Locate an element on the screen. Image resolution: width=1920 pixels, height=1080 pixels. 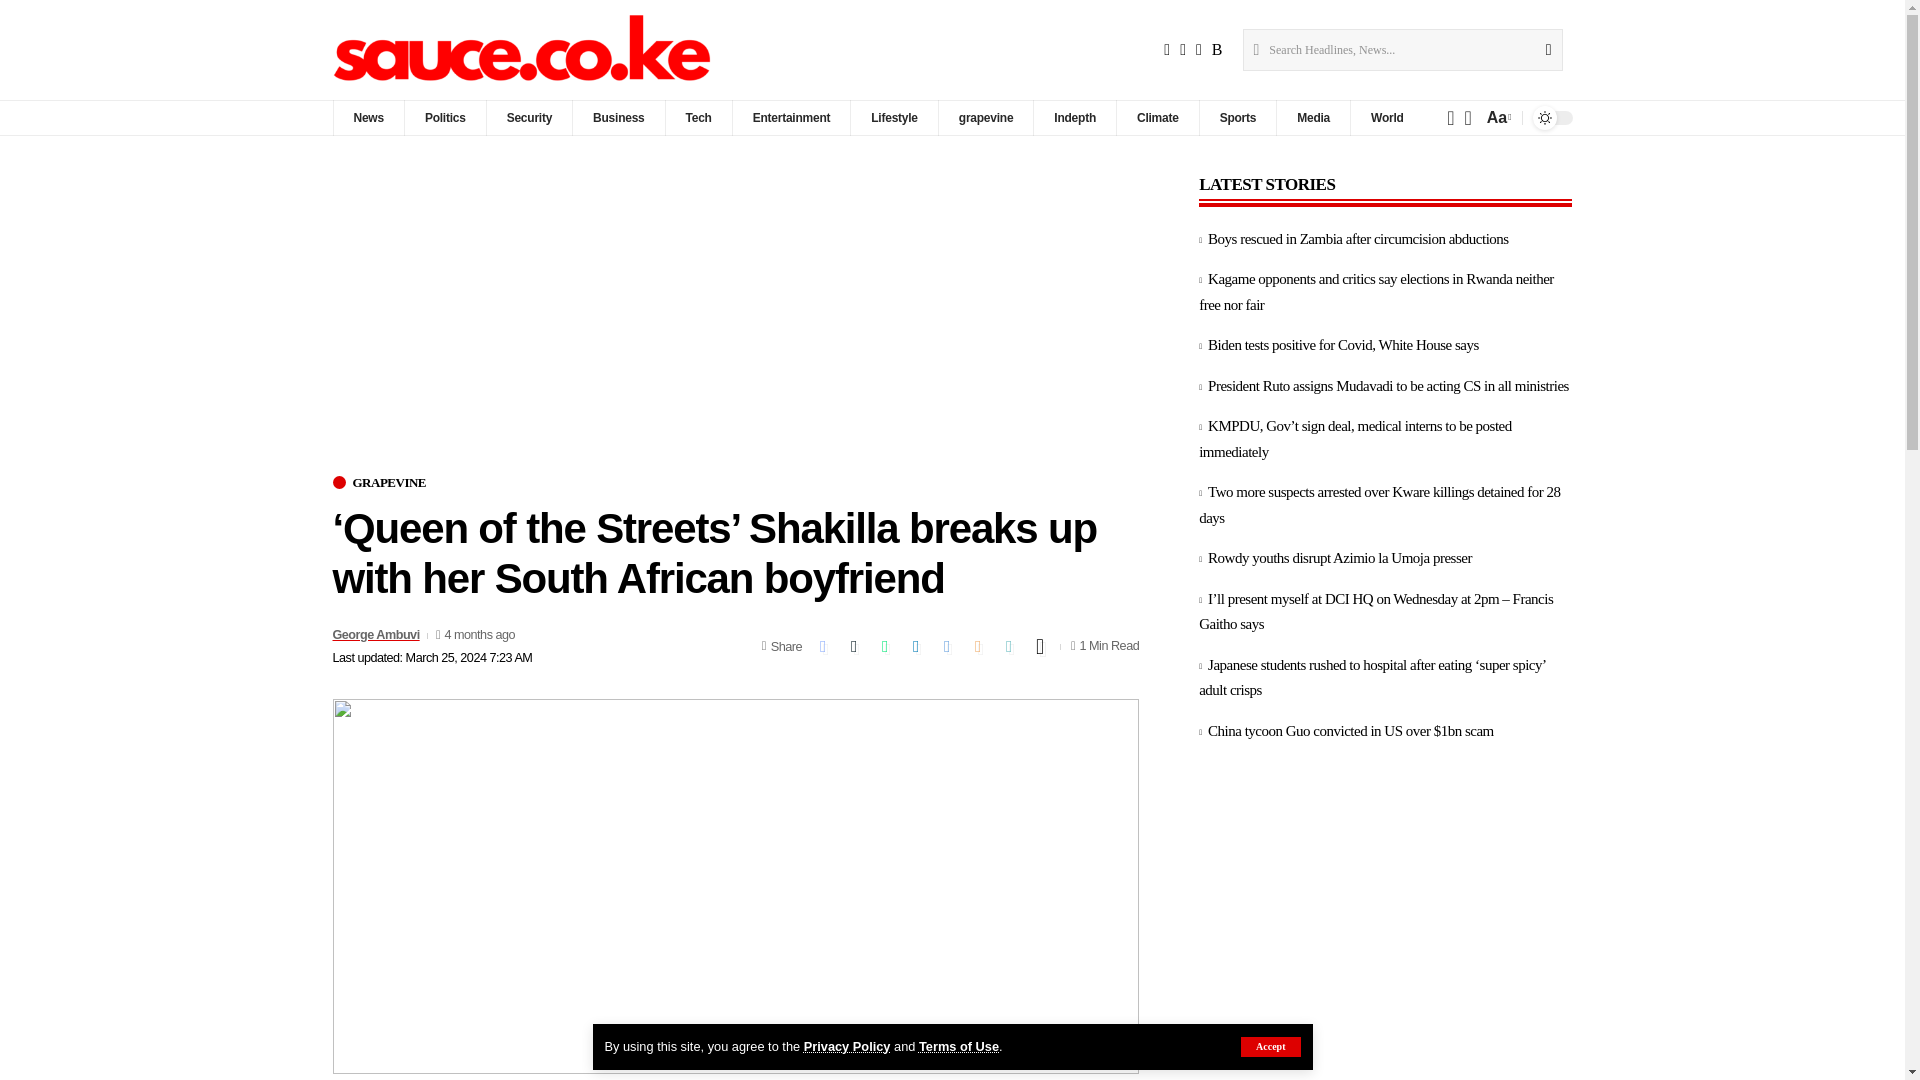
Sports is located at coordinates (1237, 118).